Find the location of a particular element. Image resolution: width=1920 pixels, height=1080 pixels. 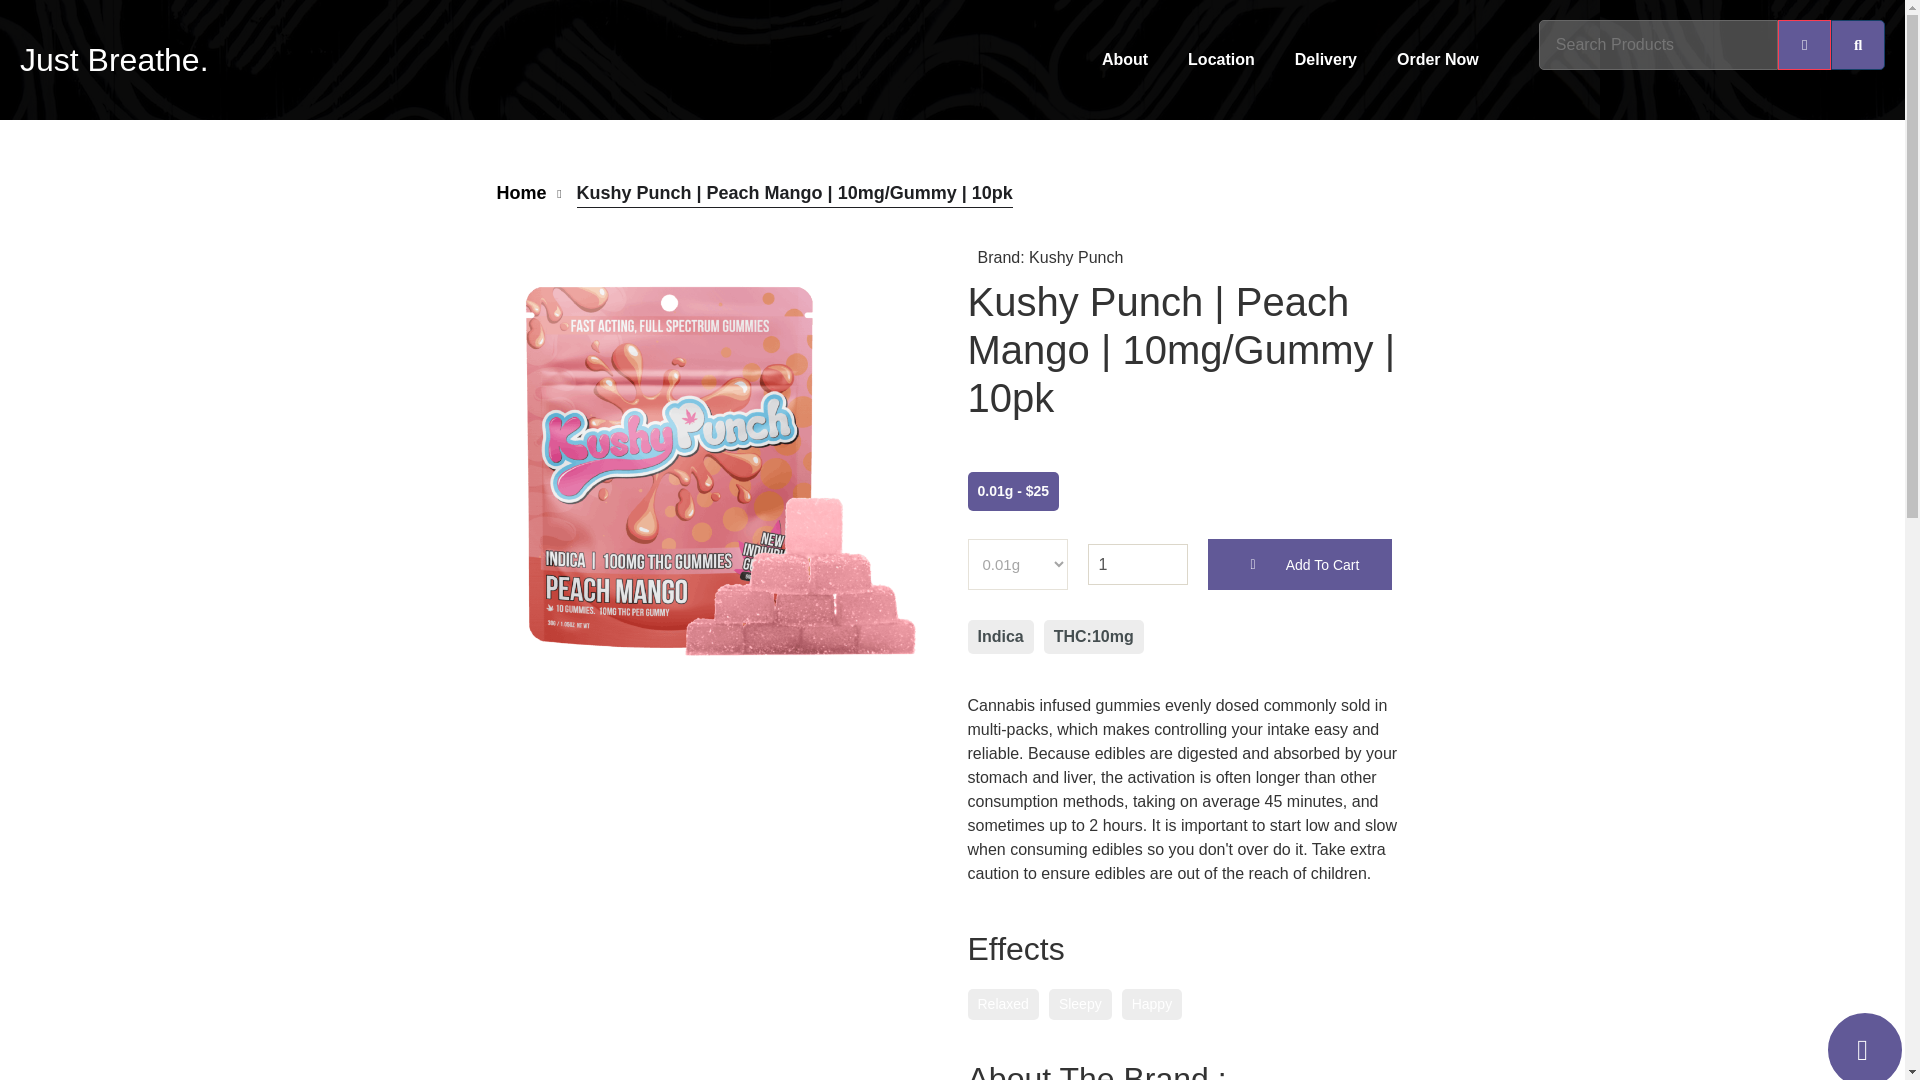

Home is located at coordinates (520, 194).